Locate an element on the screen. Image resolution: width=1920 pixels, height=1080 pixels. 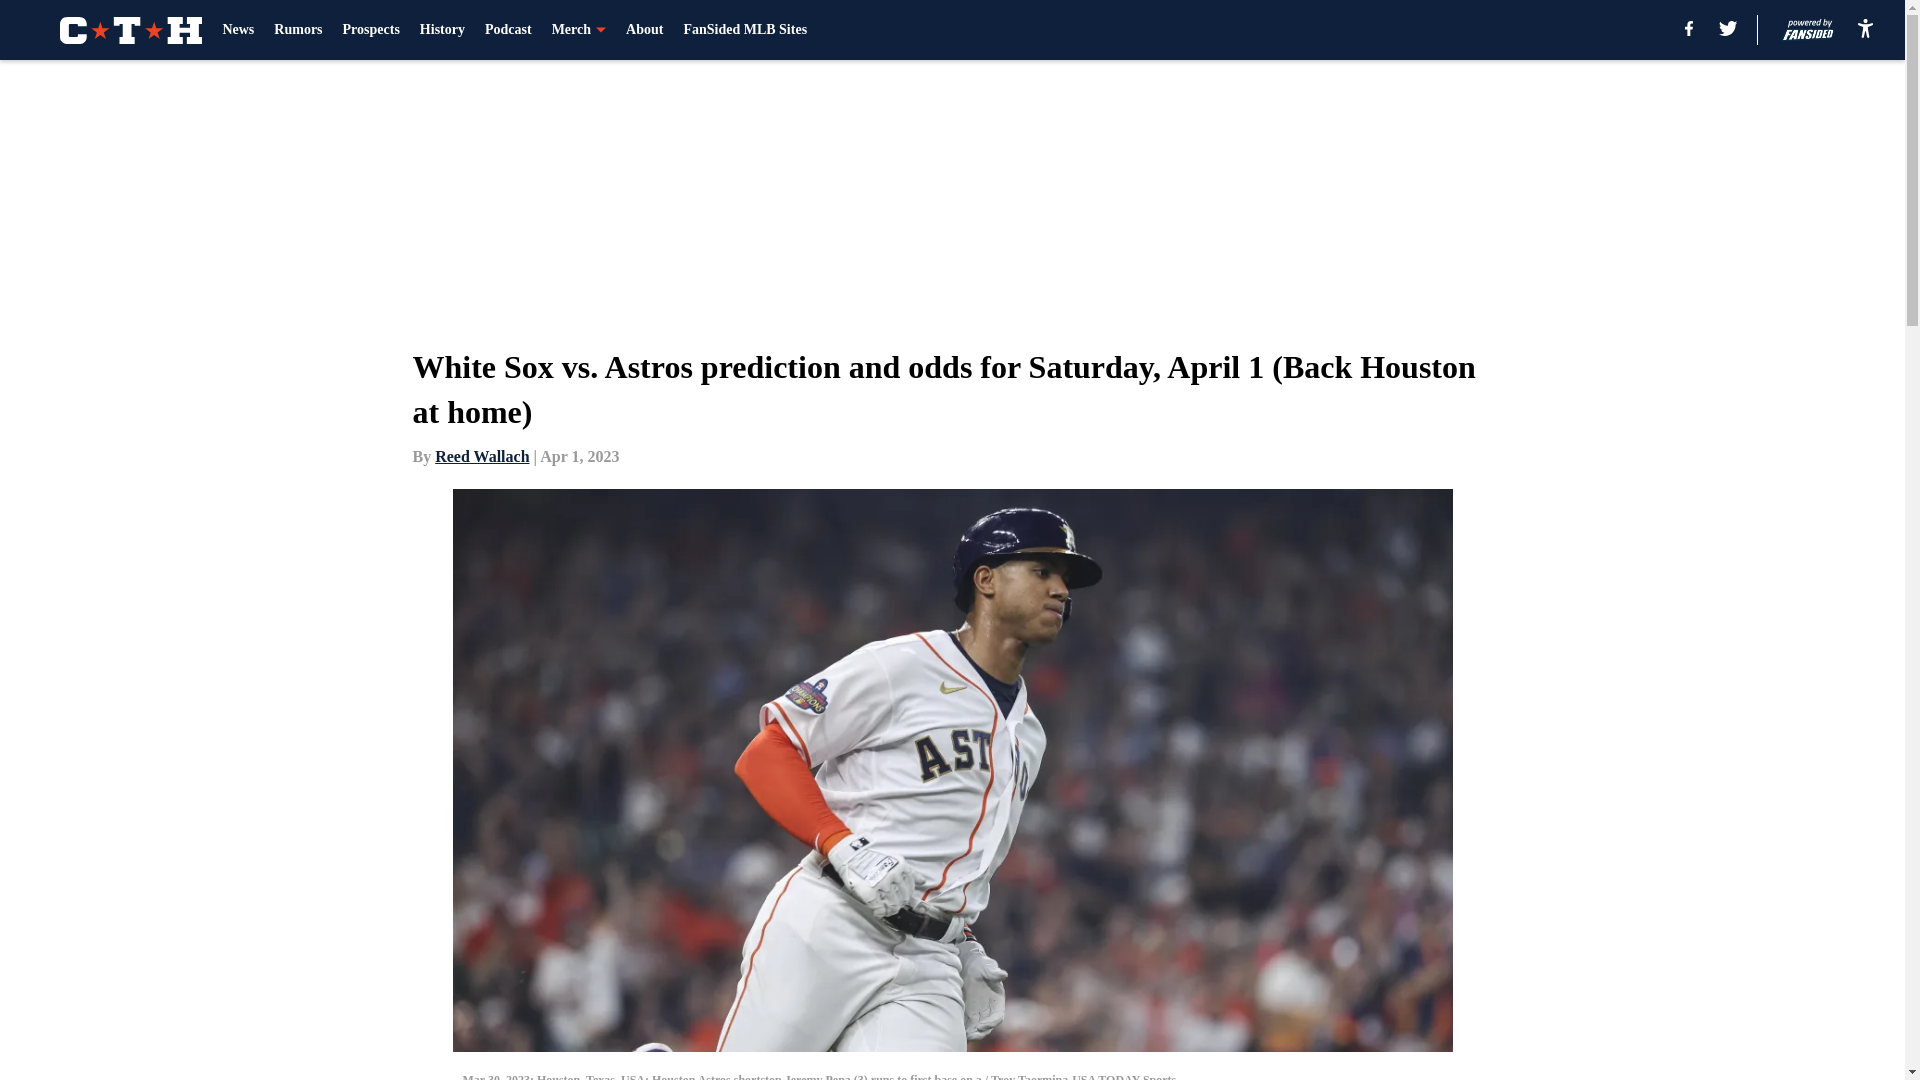
News is located at coordinates (238, 30).